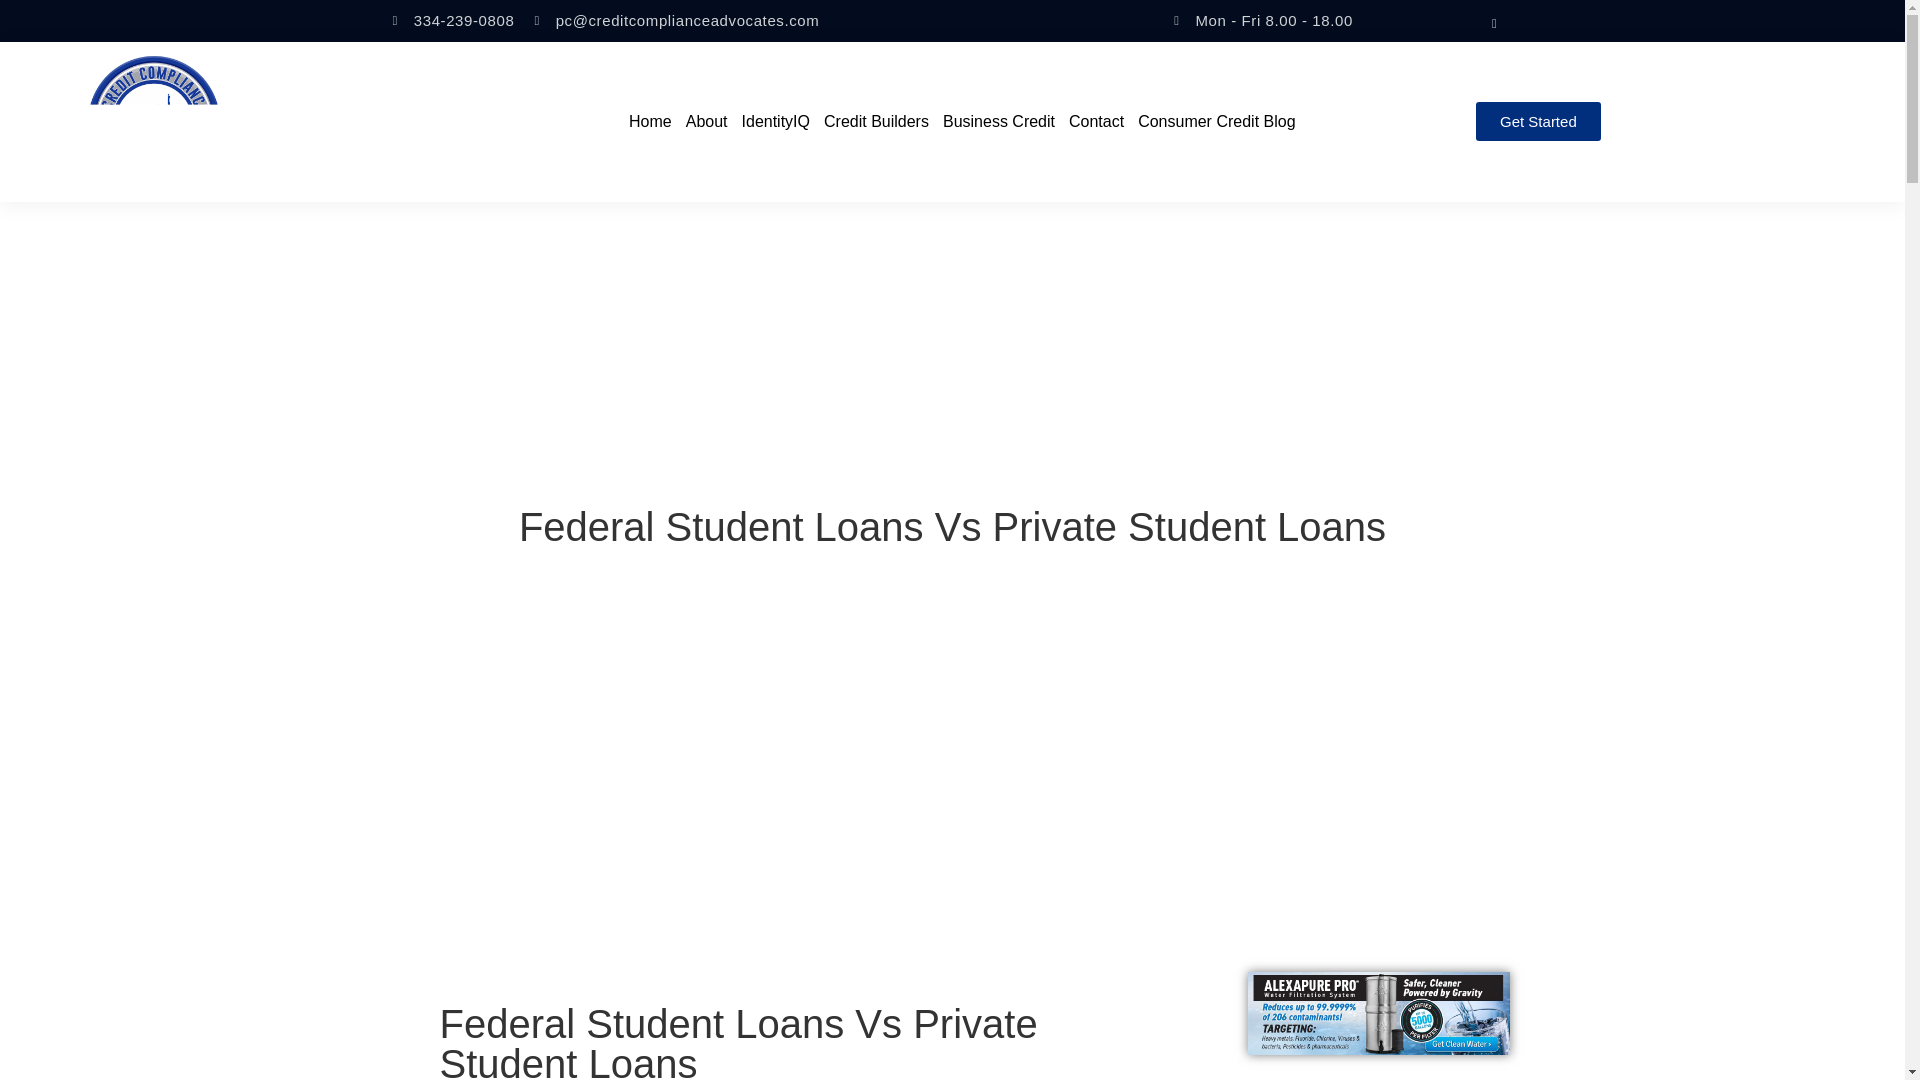  What do you see at coordinates (1538, 121) in the screenshot?
I see `Get Started` at bounding box center [1538, 121].